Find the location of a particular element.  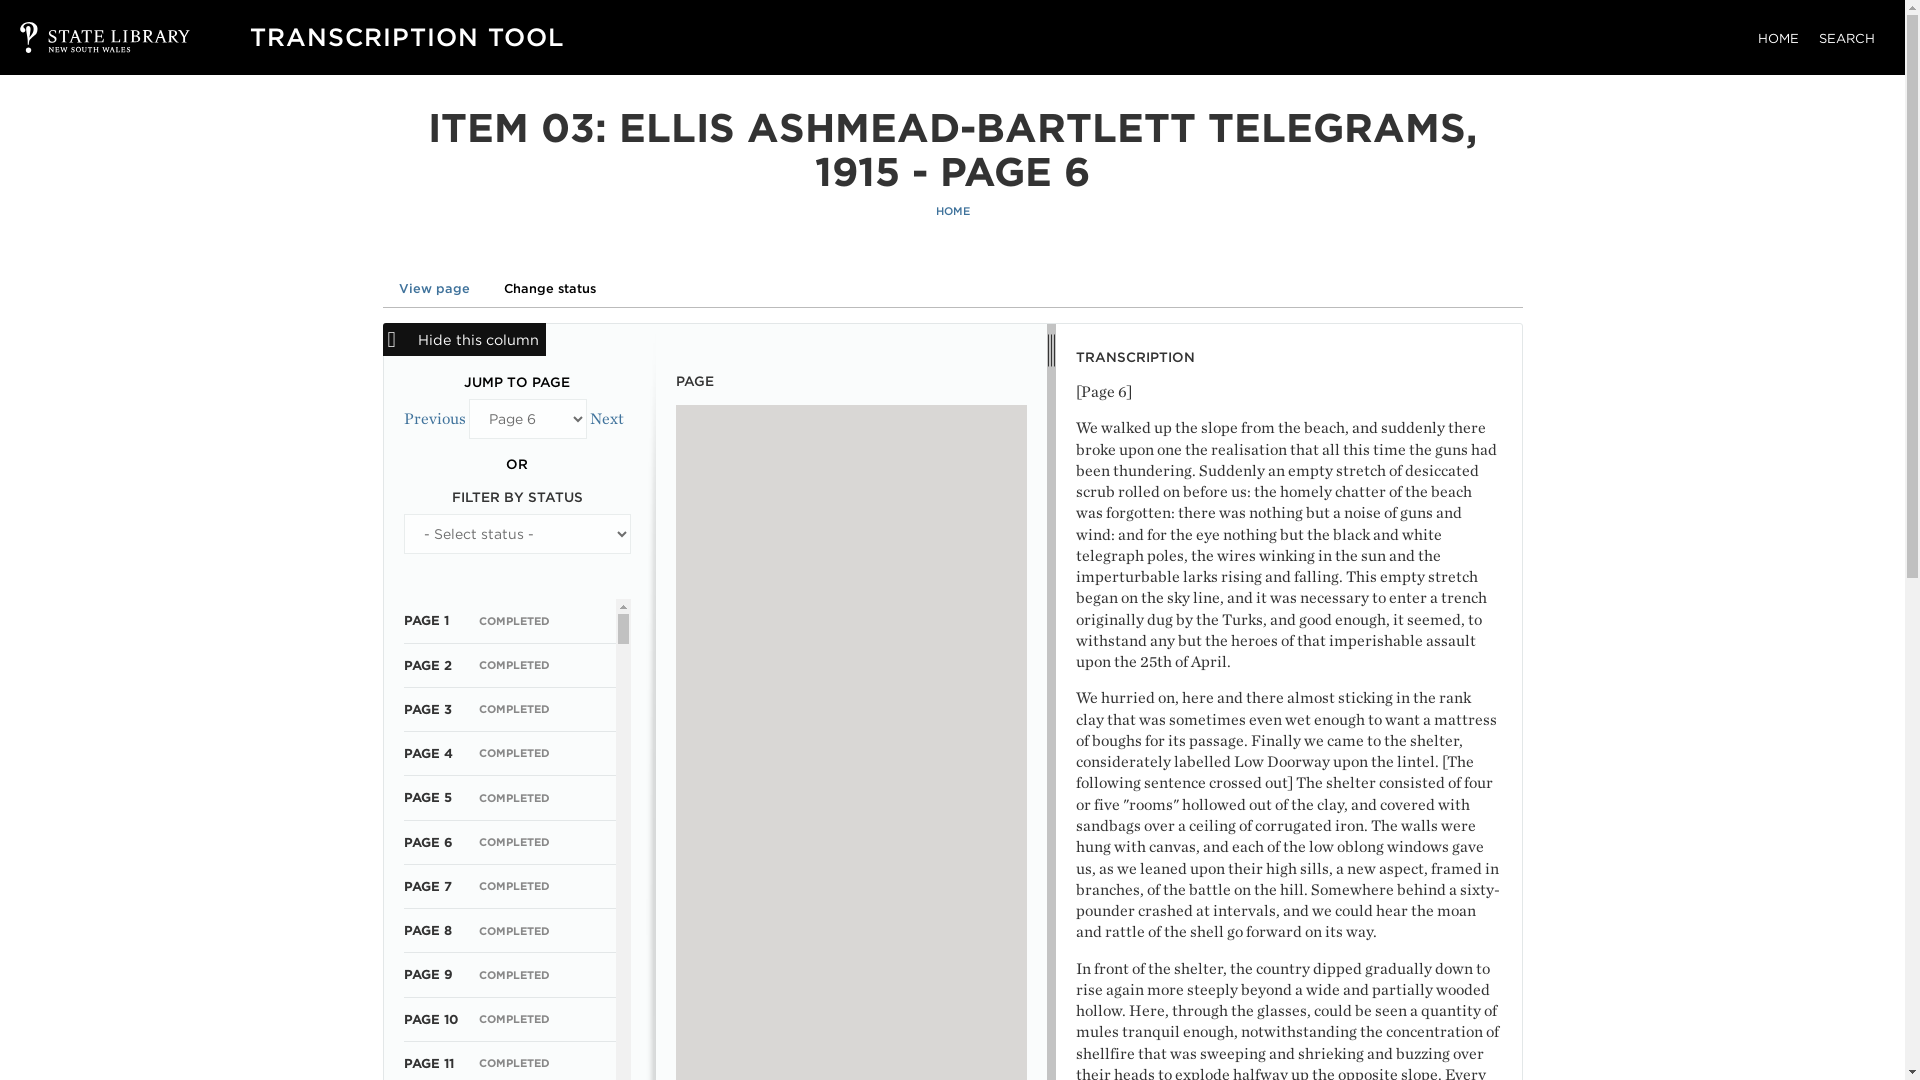

PAGE 10 is located at coordinates (430, 1019).